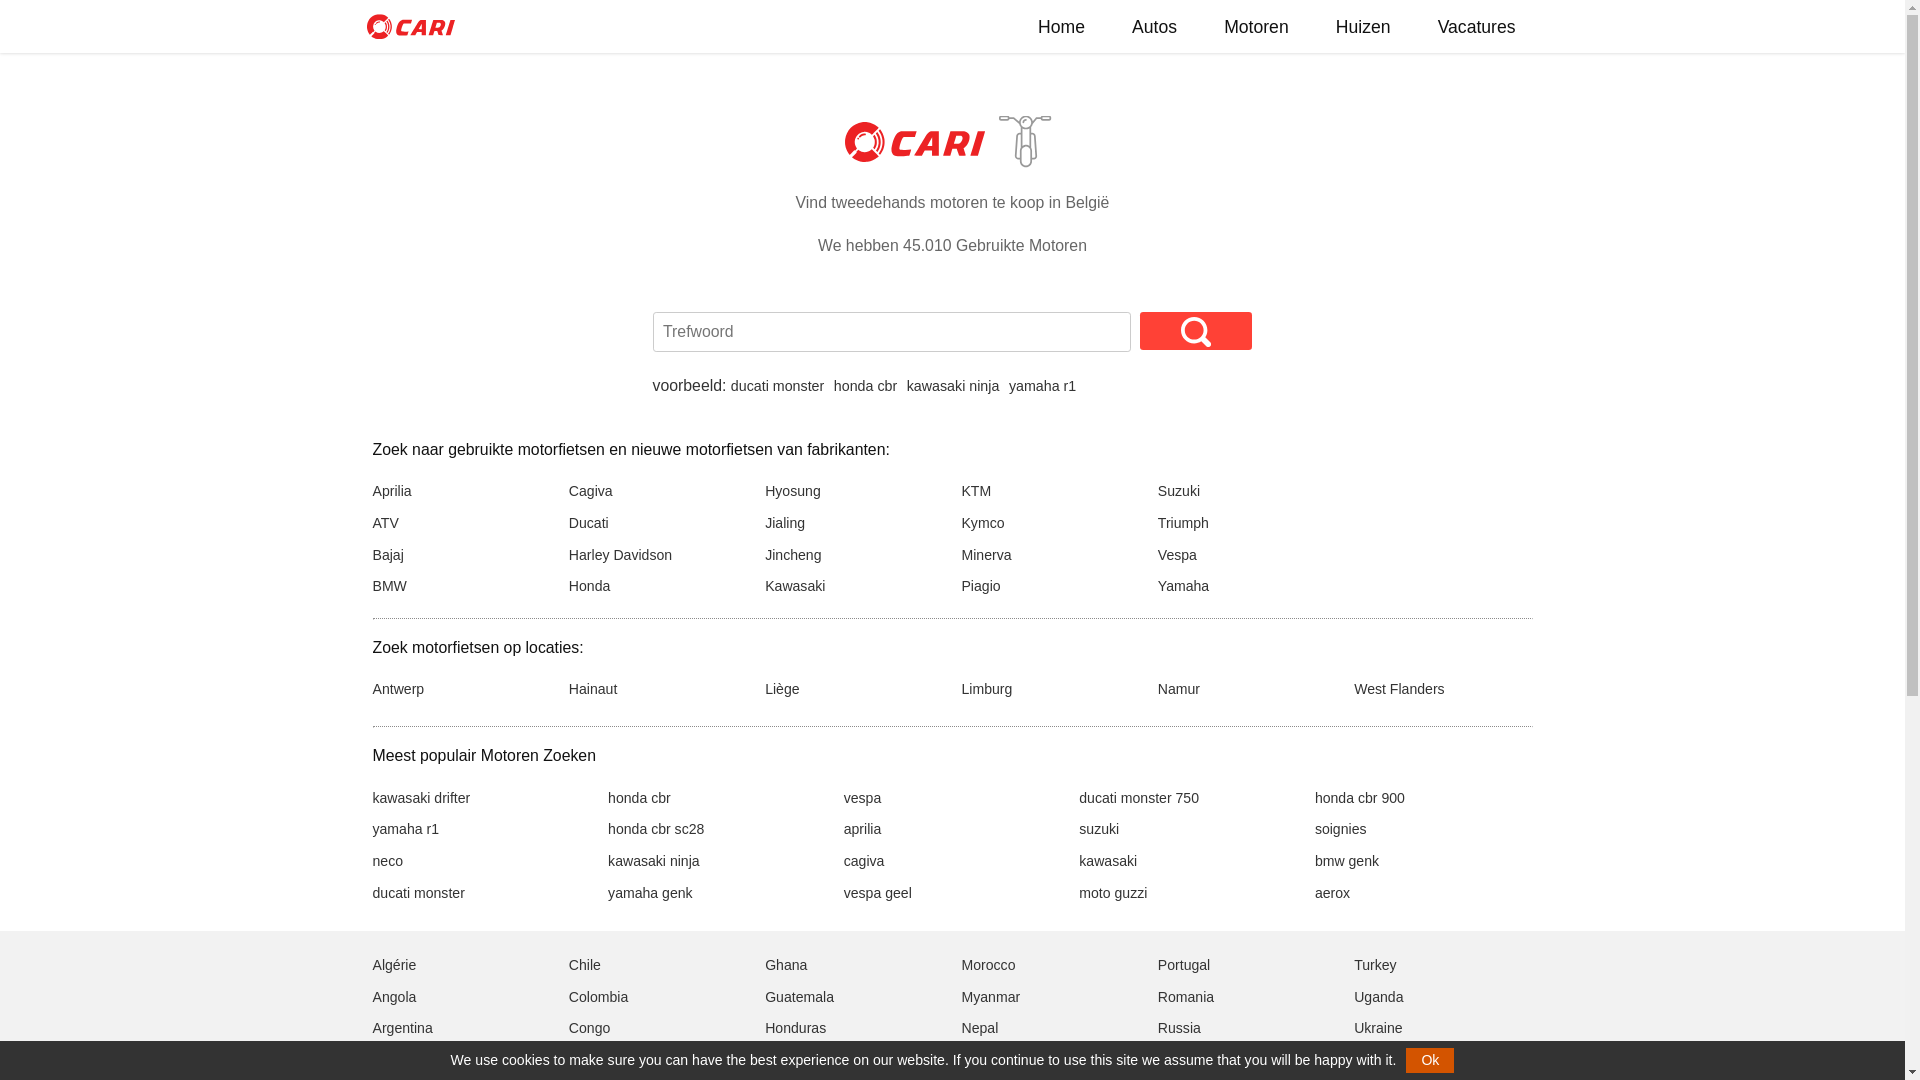 The height and width of the screenshot is (1080, 1920). Describe the element at coordinates (421, 798) in the screenshot. I see `kawasaki drifter` at that location.